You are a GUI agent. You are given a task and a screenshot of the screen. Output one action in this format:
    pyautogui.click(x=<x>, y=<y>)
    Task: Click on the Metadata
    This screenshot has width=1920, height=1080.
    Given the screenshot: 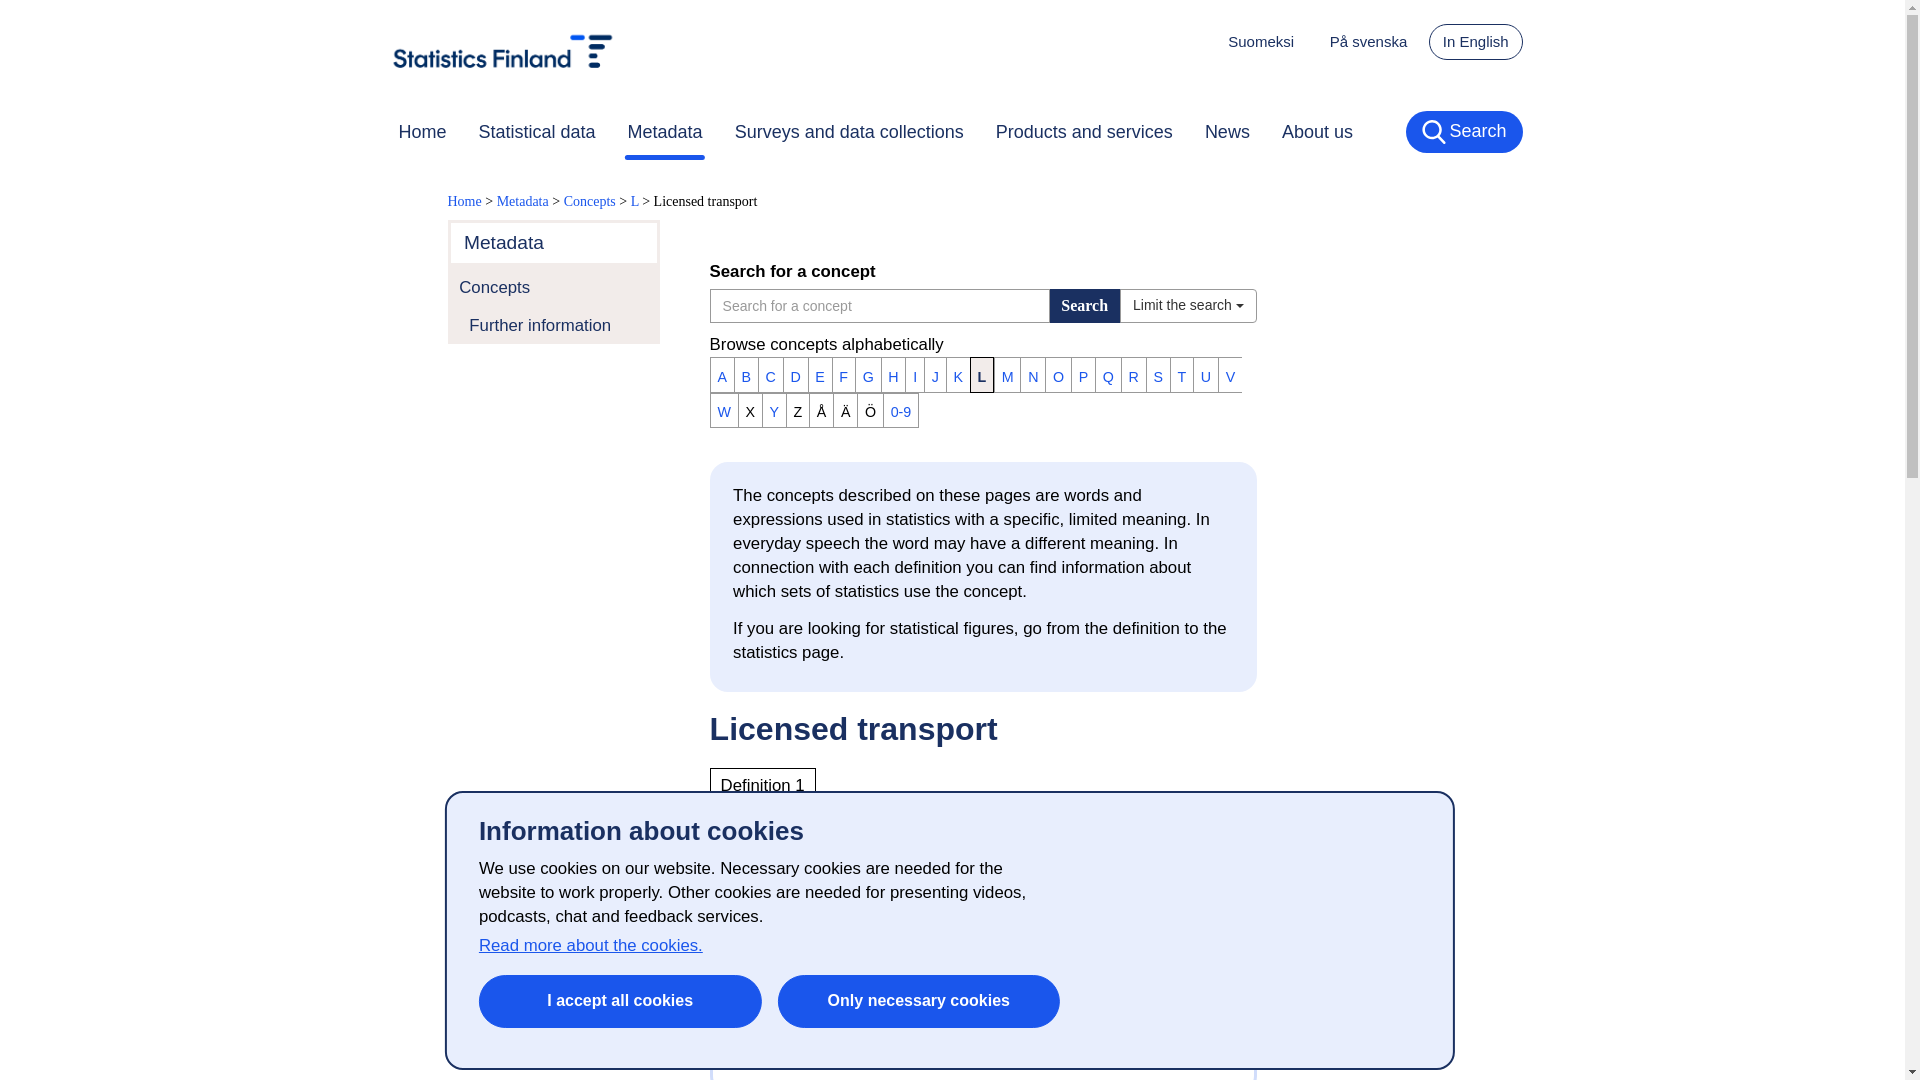 What is the action you would take?
    pyautogui.click(x=665, y=131)
    